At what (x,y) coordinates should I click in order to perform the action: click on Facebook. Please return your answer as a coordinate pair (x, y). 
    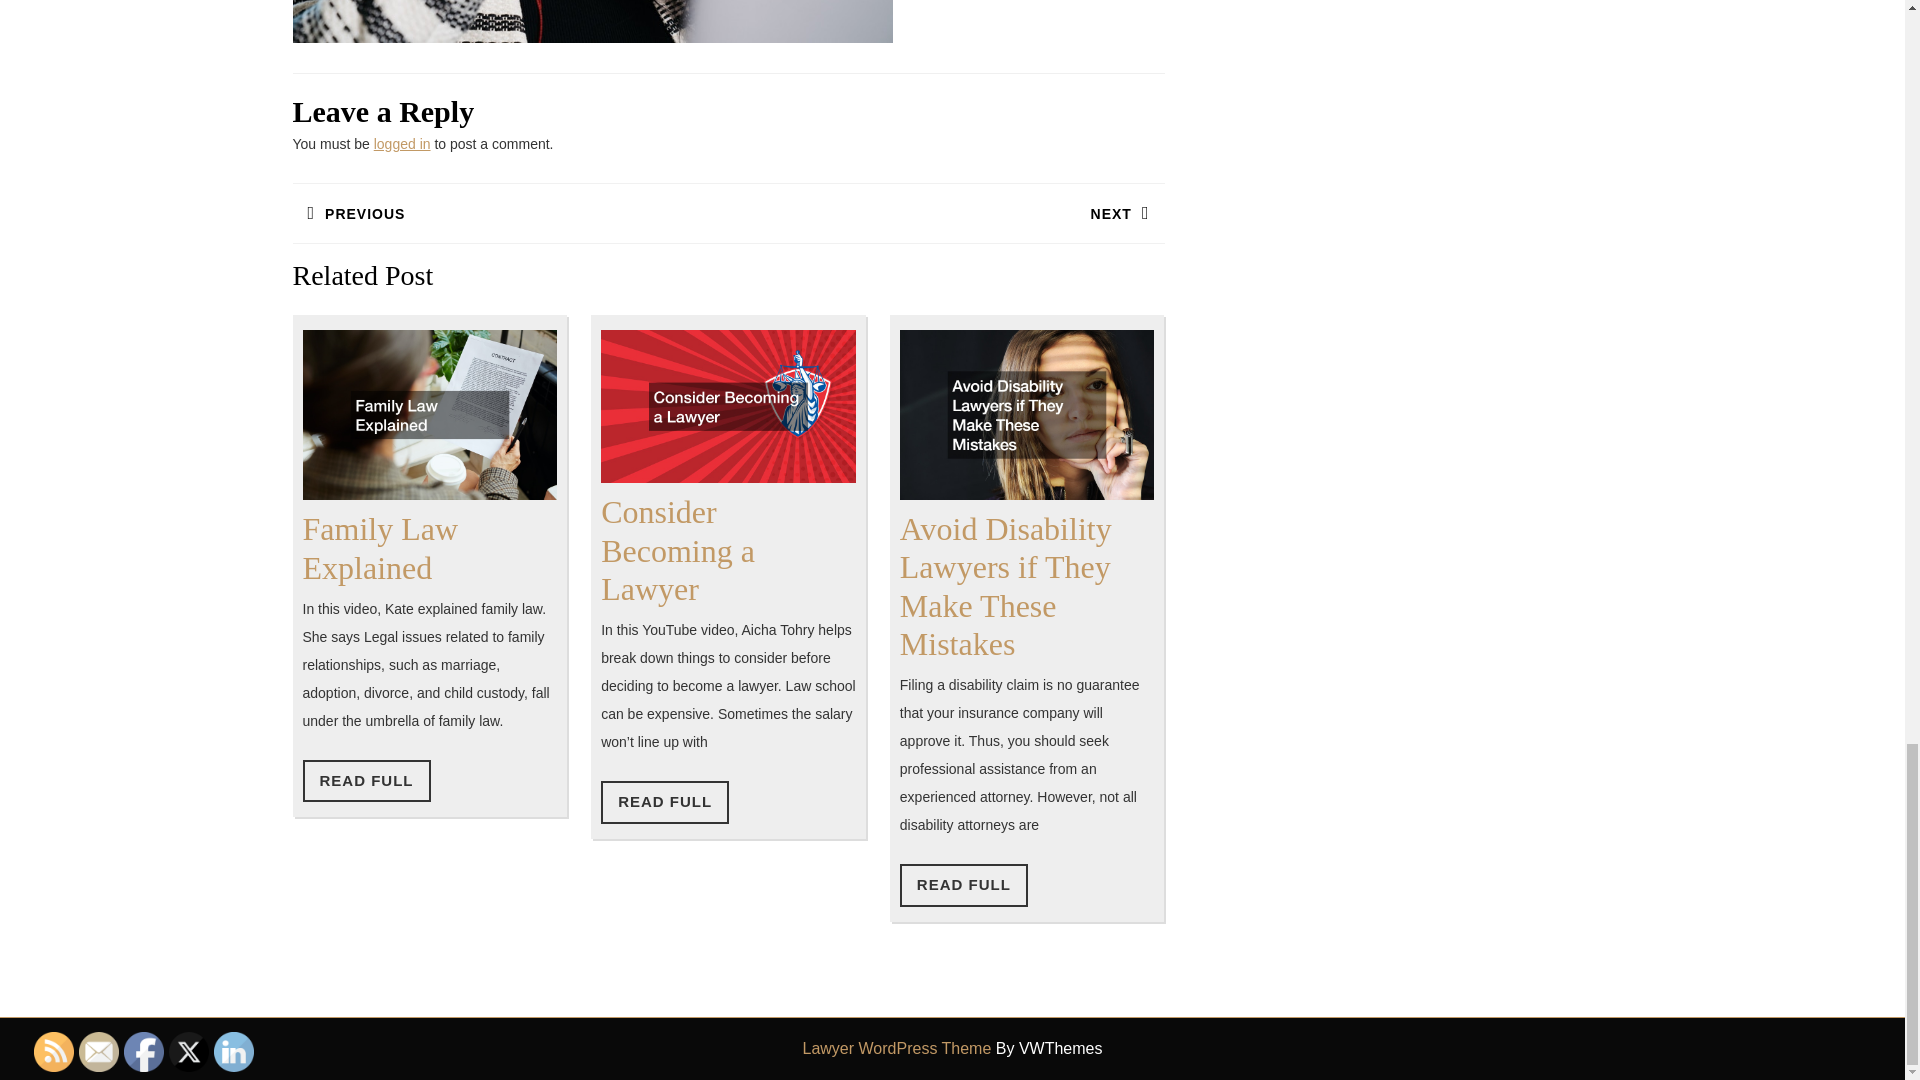
    Looking at the image, I should click on (366, 782).